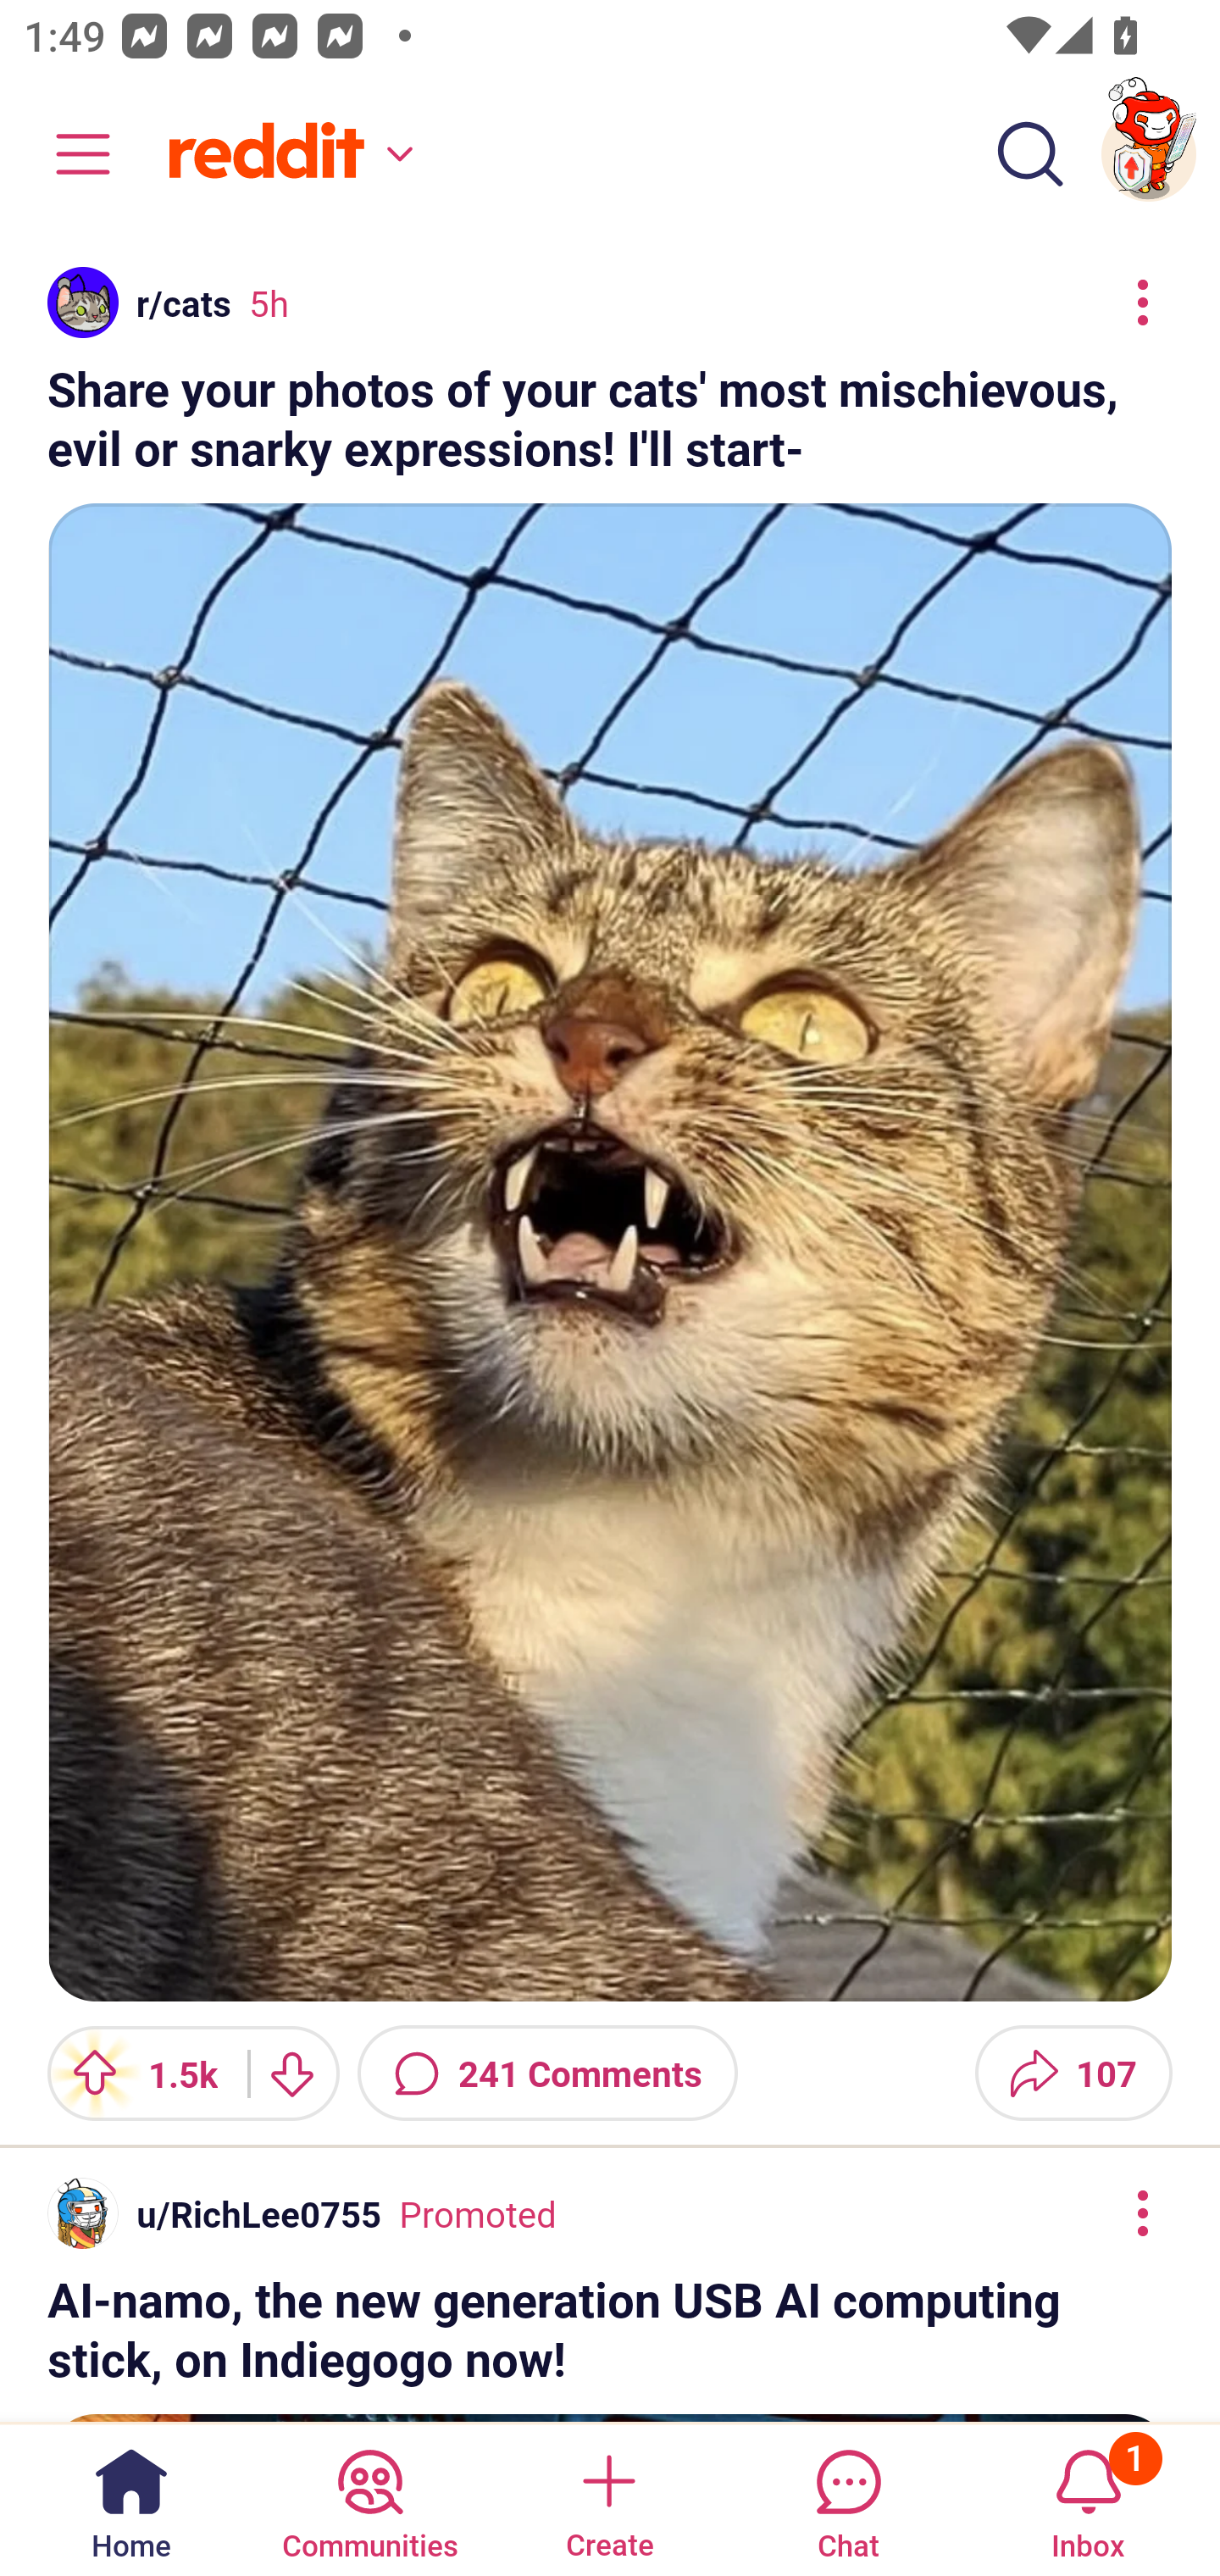 This screenshot has width=1220, height=2576. What do you see at coordinates (608, 2498) in the screenshot?
I see `Create a post Create` at bounding box center [608, 2498].